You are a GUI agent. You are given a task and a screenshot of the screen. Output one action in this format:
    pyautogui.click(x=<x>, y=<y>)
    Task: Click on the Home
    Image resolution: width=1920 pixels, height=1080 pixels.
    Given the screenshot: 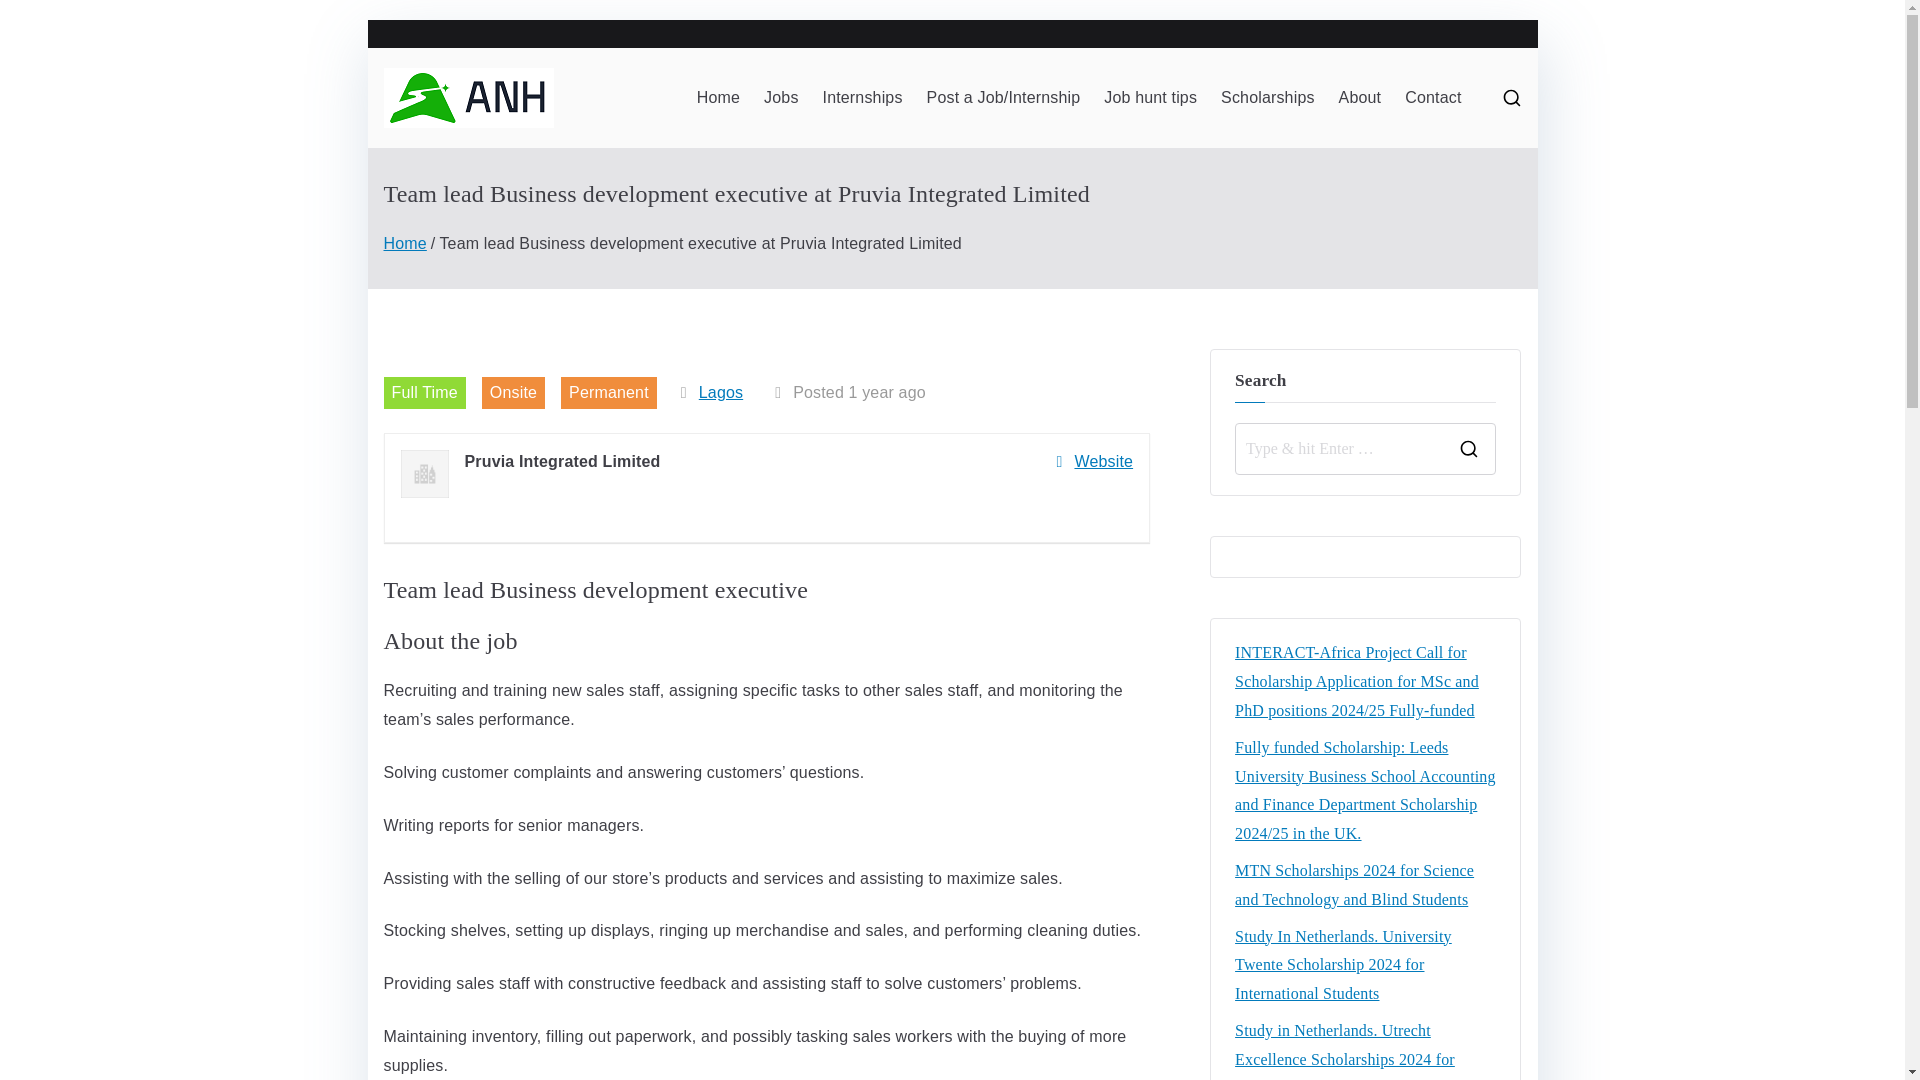 What is the action you would take?
    pyautogui.click(x=405, y=243)
    